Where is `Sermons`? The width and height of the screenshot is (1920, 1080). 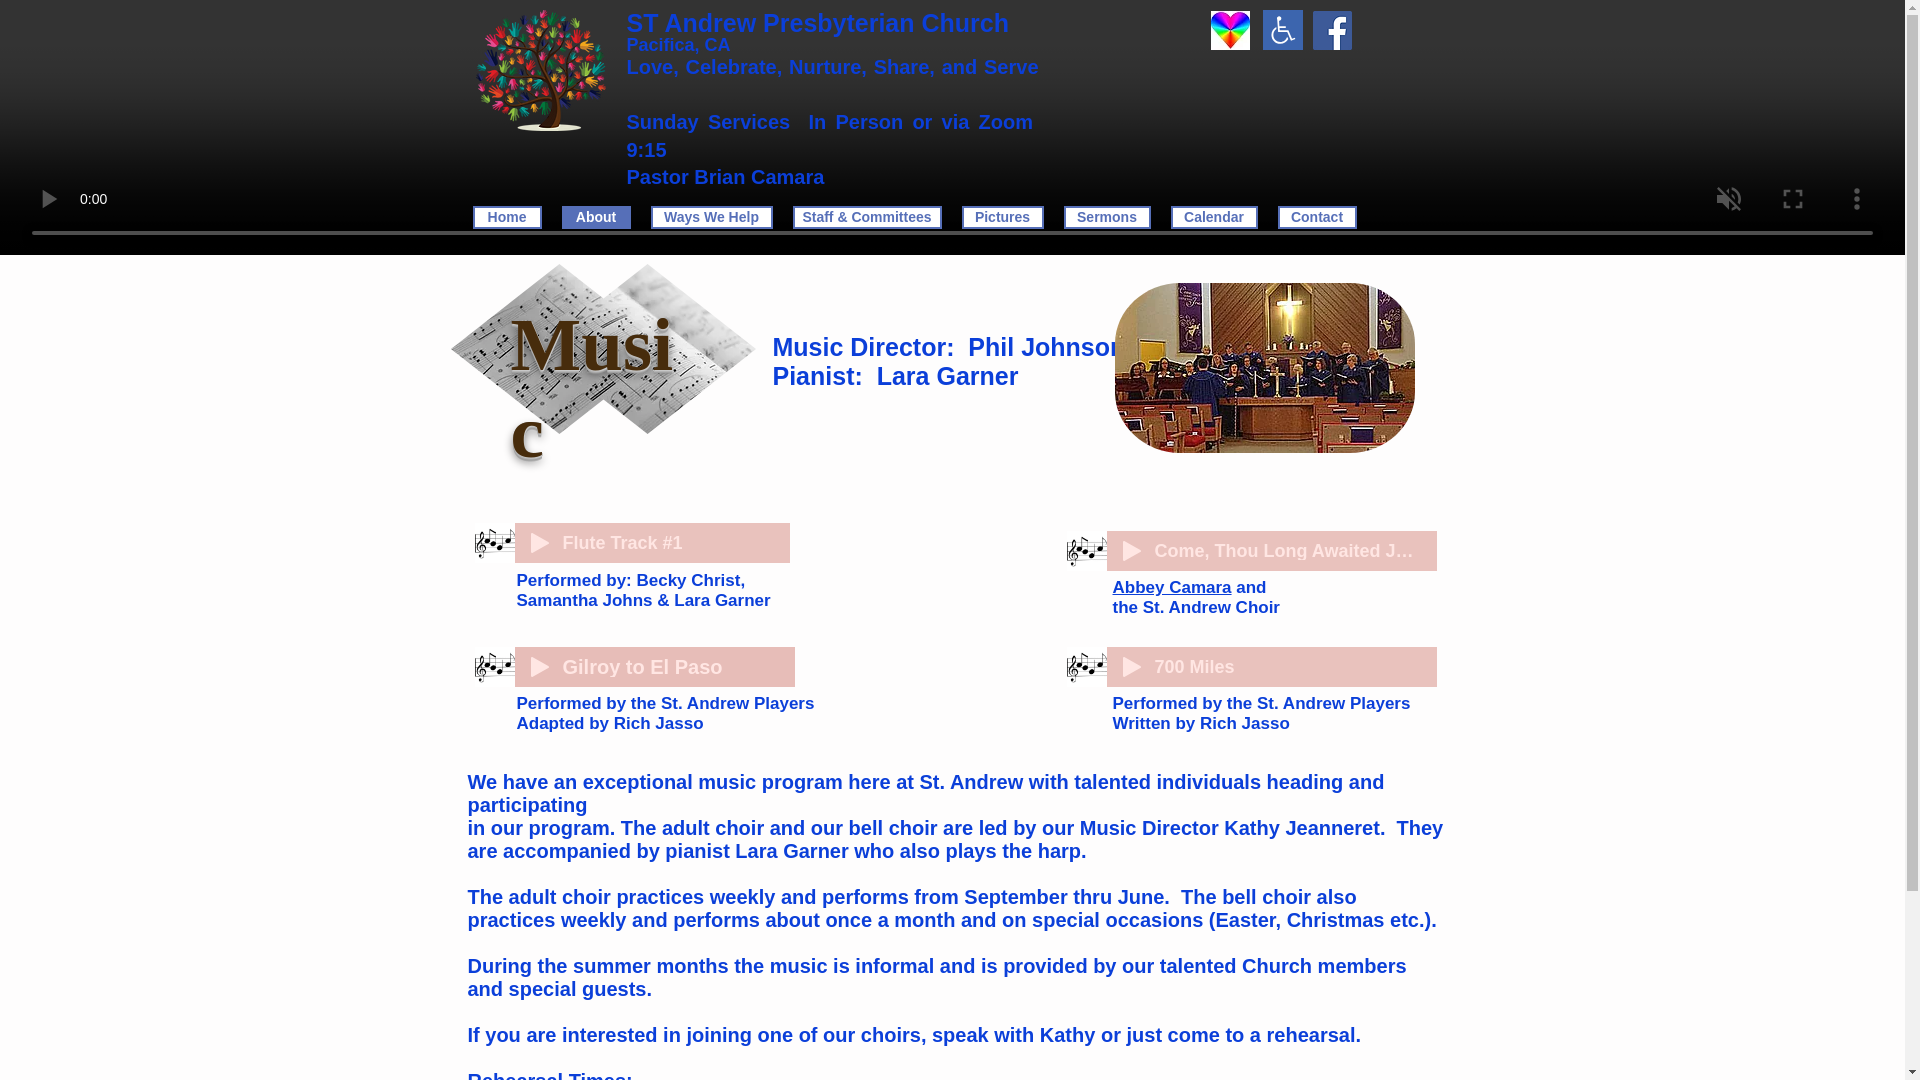 Sermons is located at coordinates (1106, 217).